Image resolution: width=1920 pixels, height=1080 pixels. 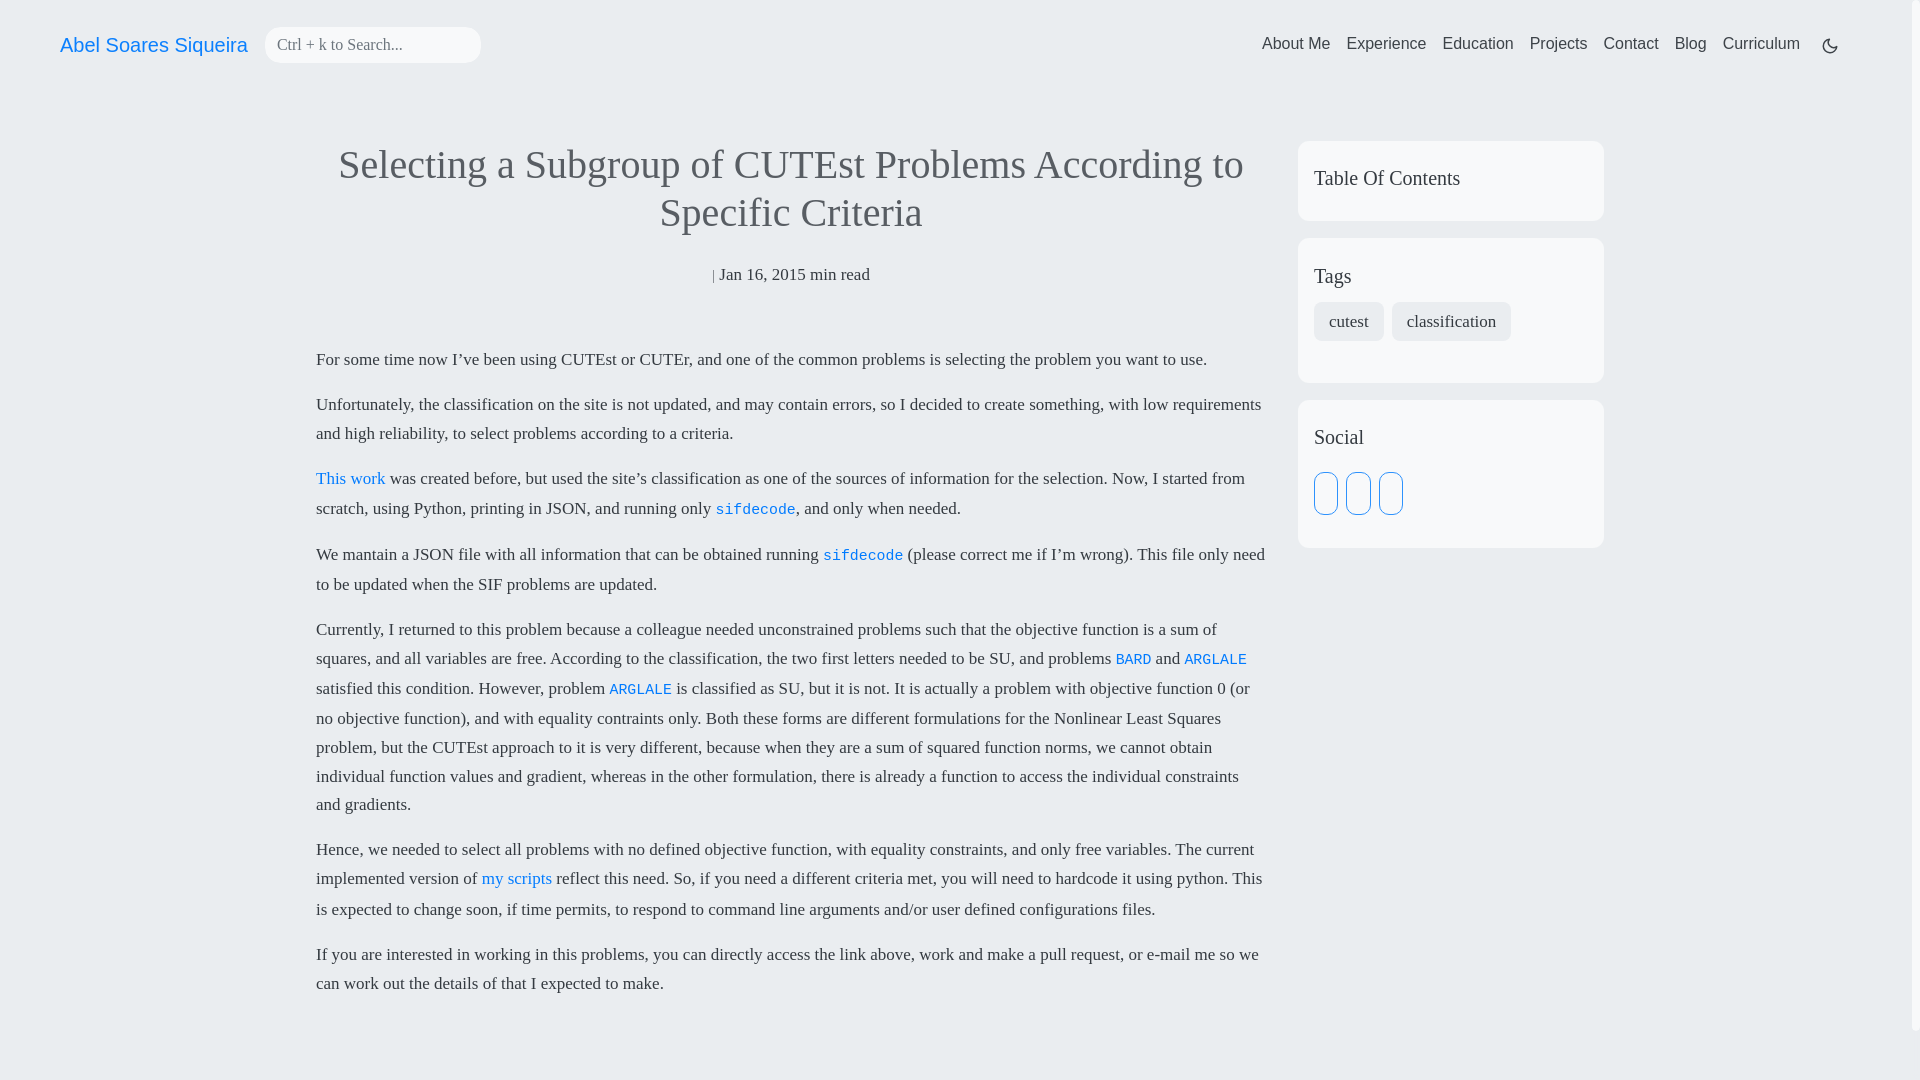 I want to click on This work, so click(x=350, y=480).